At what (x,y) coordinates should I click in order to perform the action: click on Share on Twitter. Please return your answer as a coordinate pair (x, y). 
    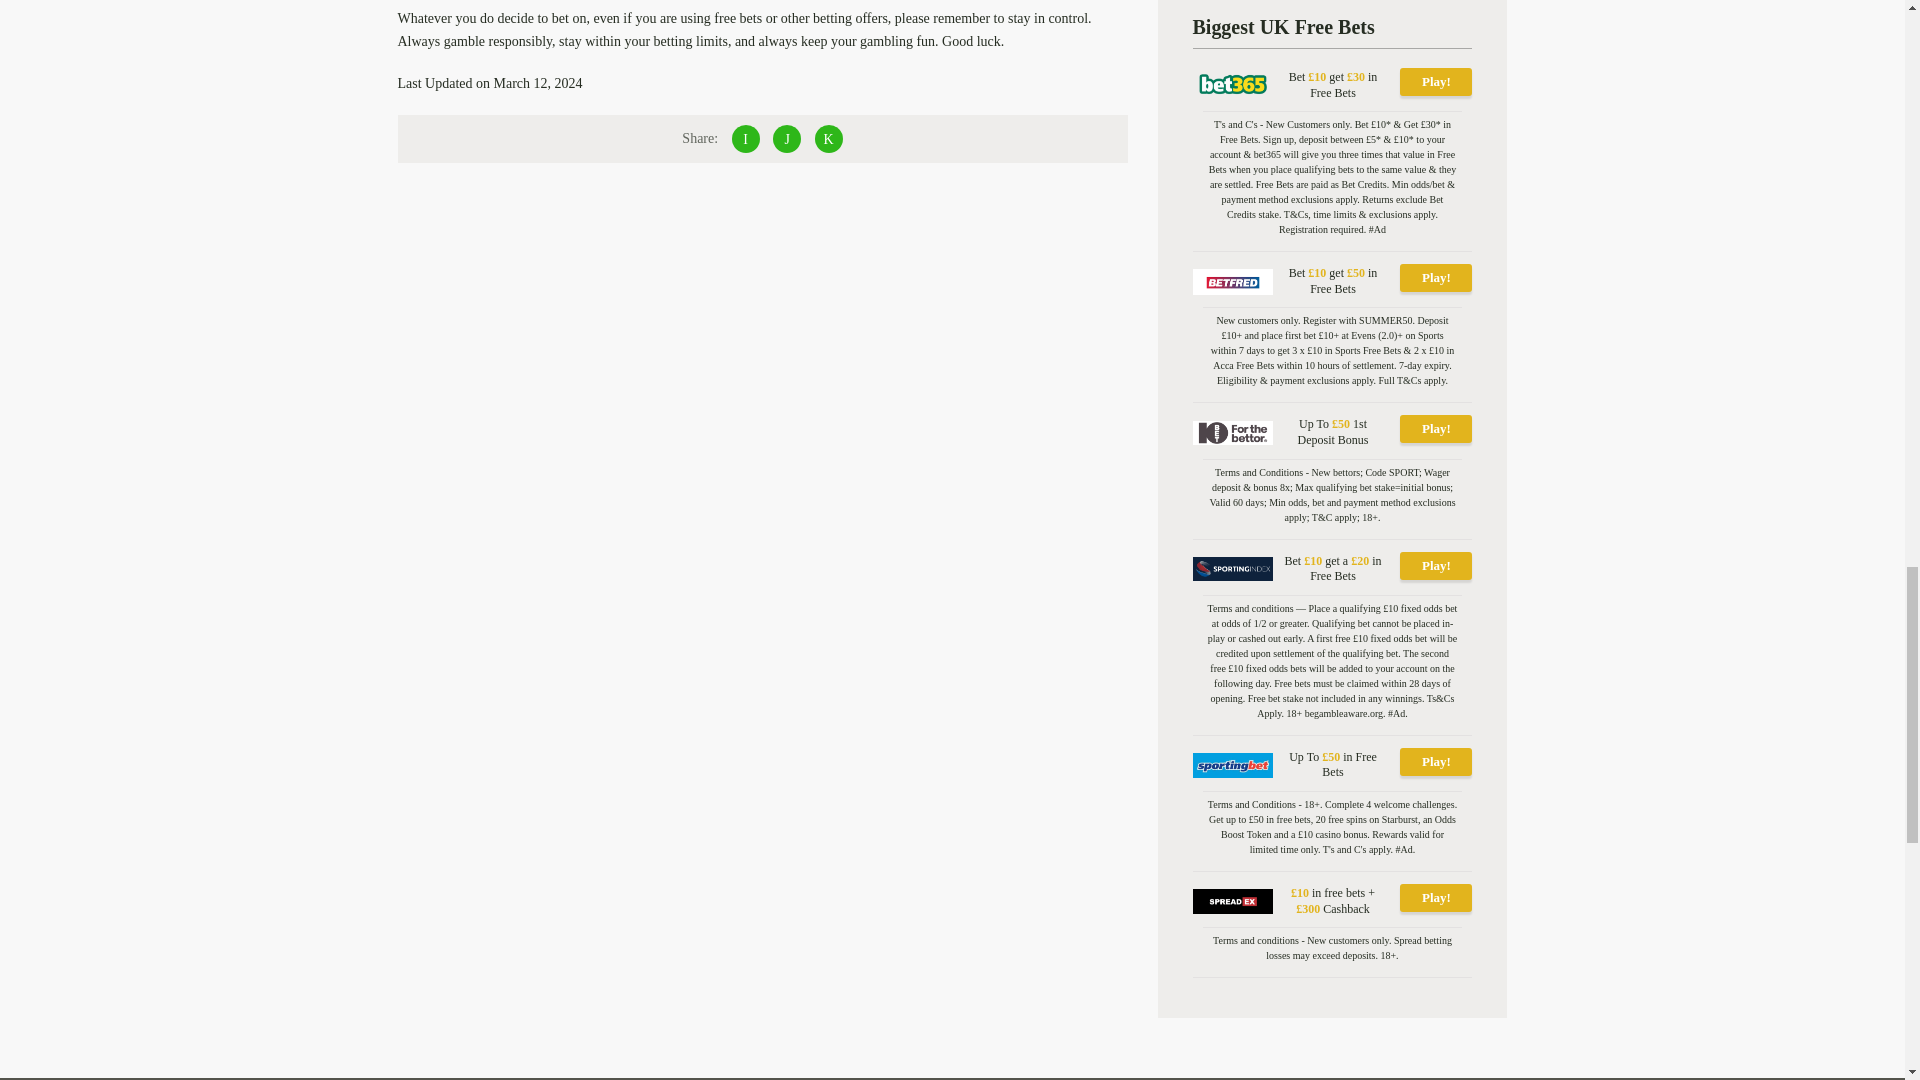
    Looking at the image, I should click on (786, 139).